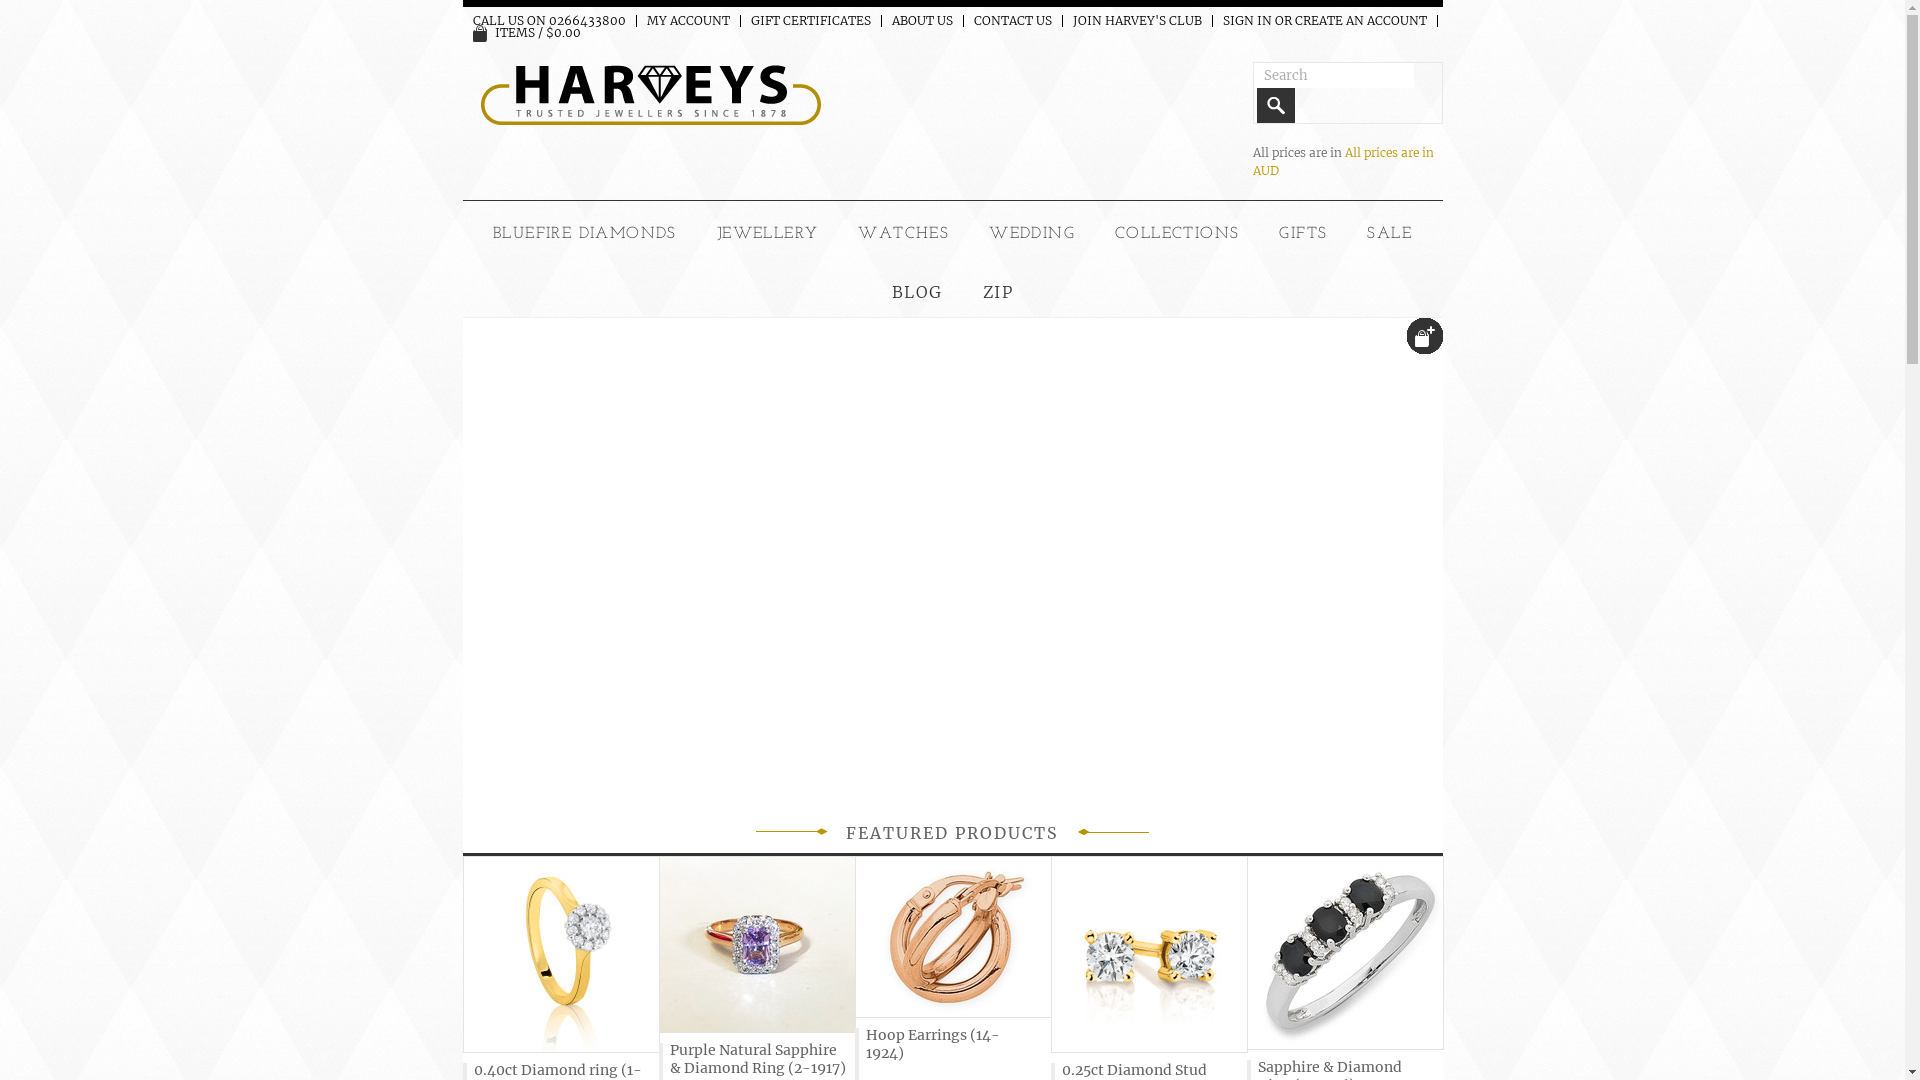 The image size is (1920, 1080). Describe the element at coordinates (1390, 234) in the screenshot. I see `SALE` at that location.